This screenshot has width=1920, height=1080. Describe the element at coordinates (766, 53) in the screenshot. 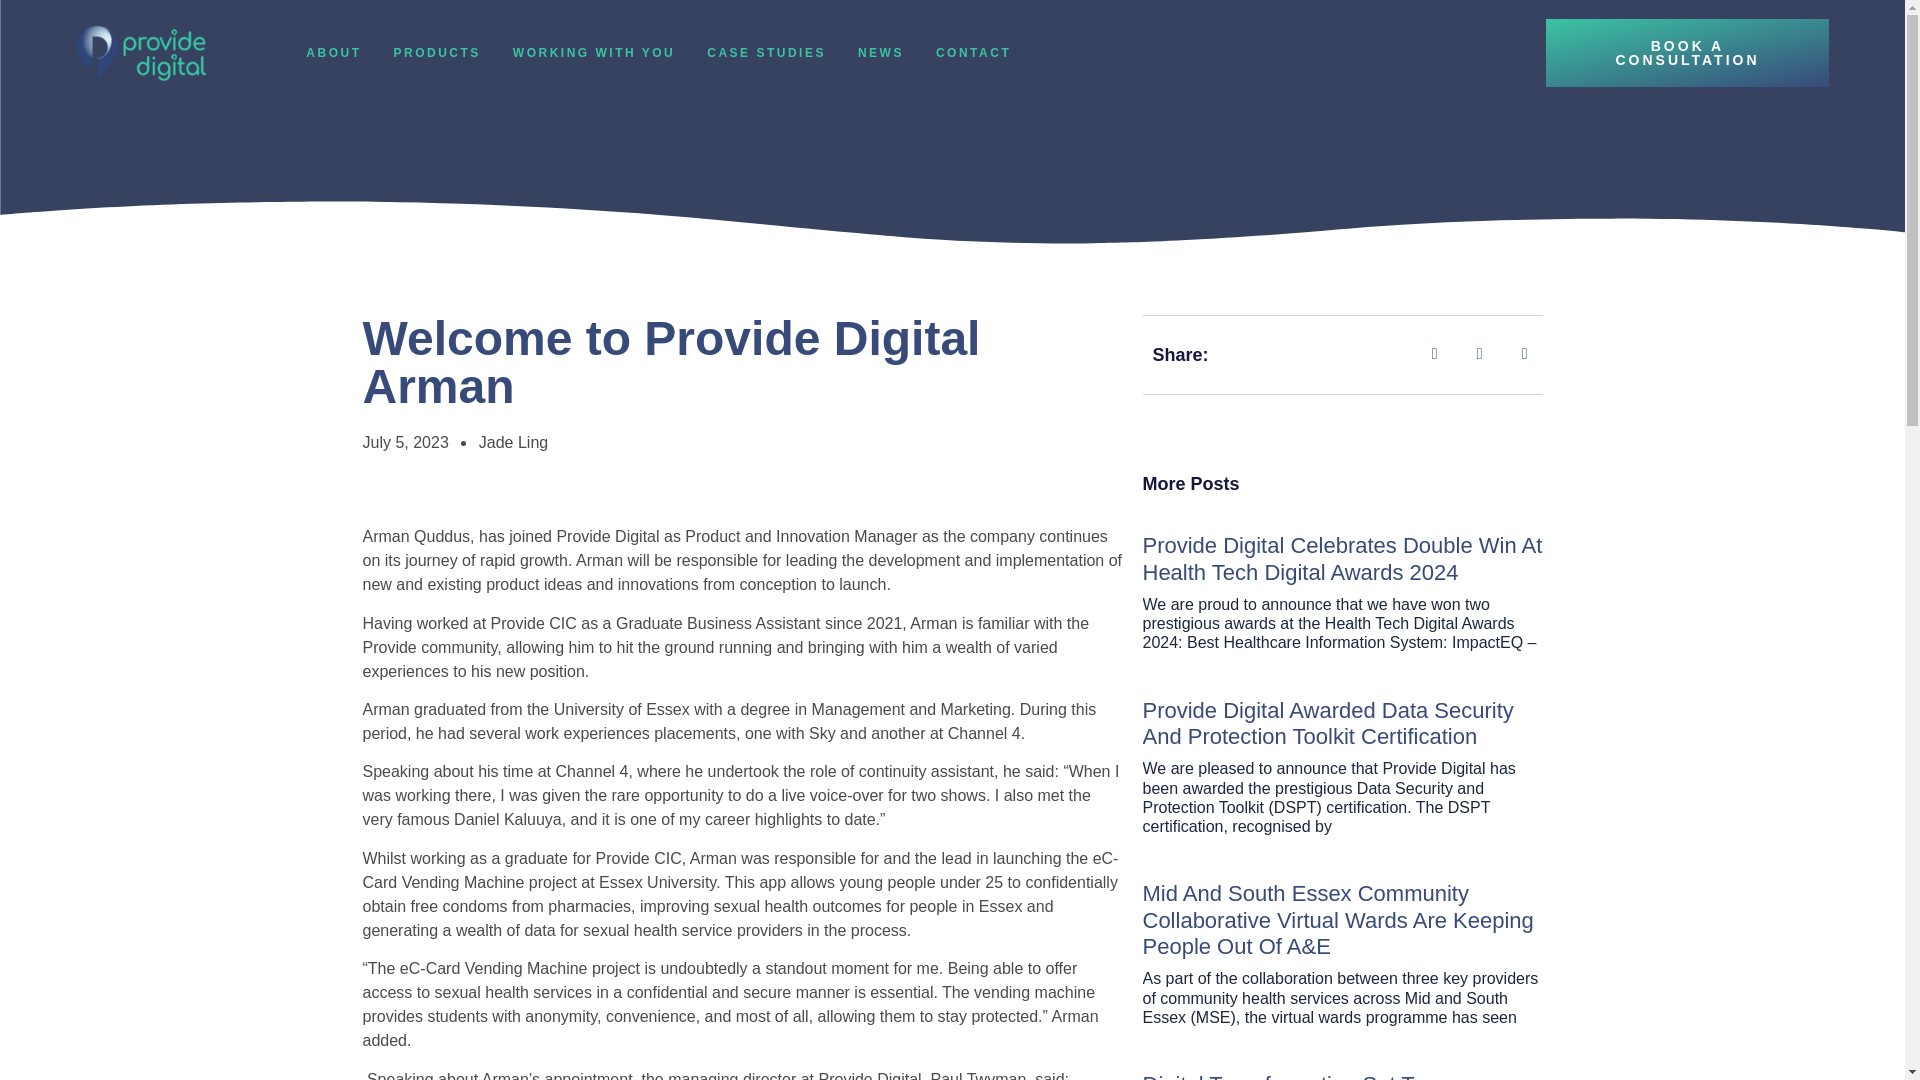

I see `CASE STUDIES` at that location.